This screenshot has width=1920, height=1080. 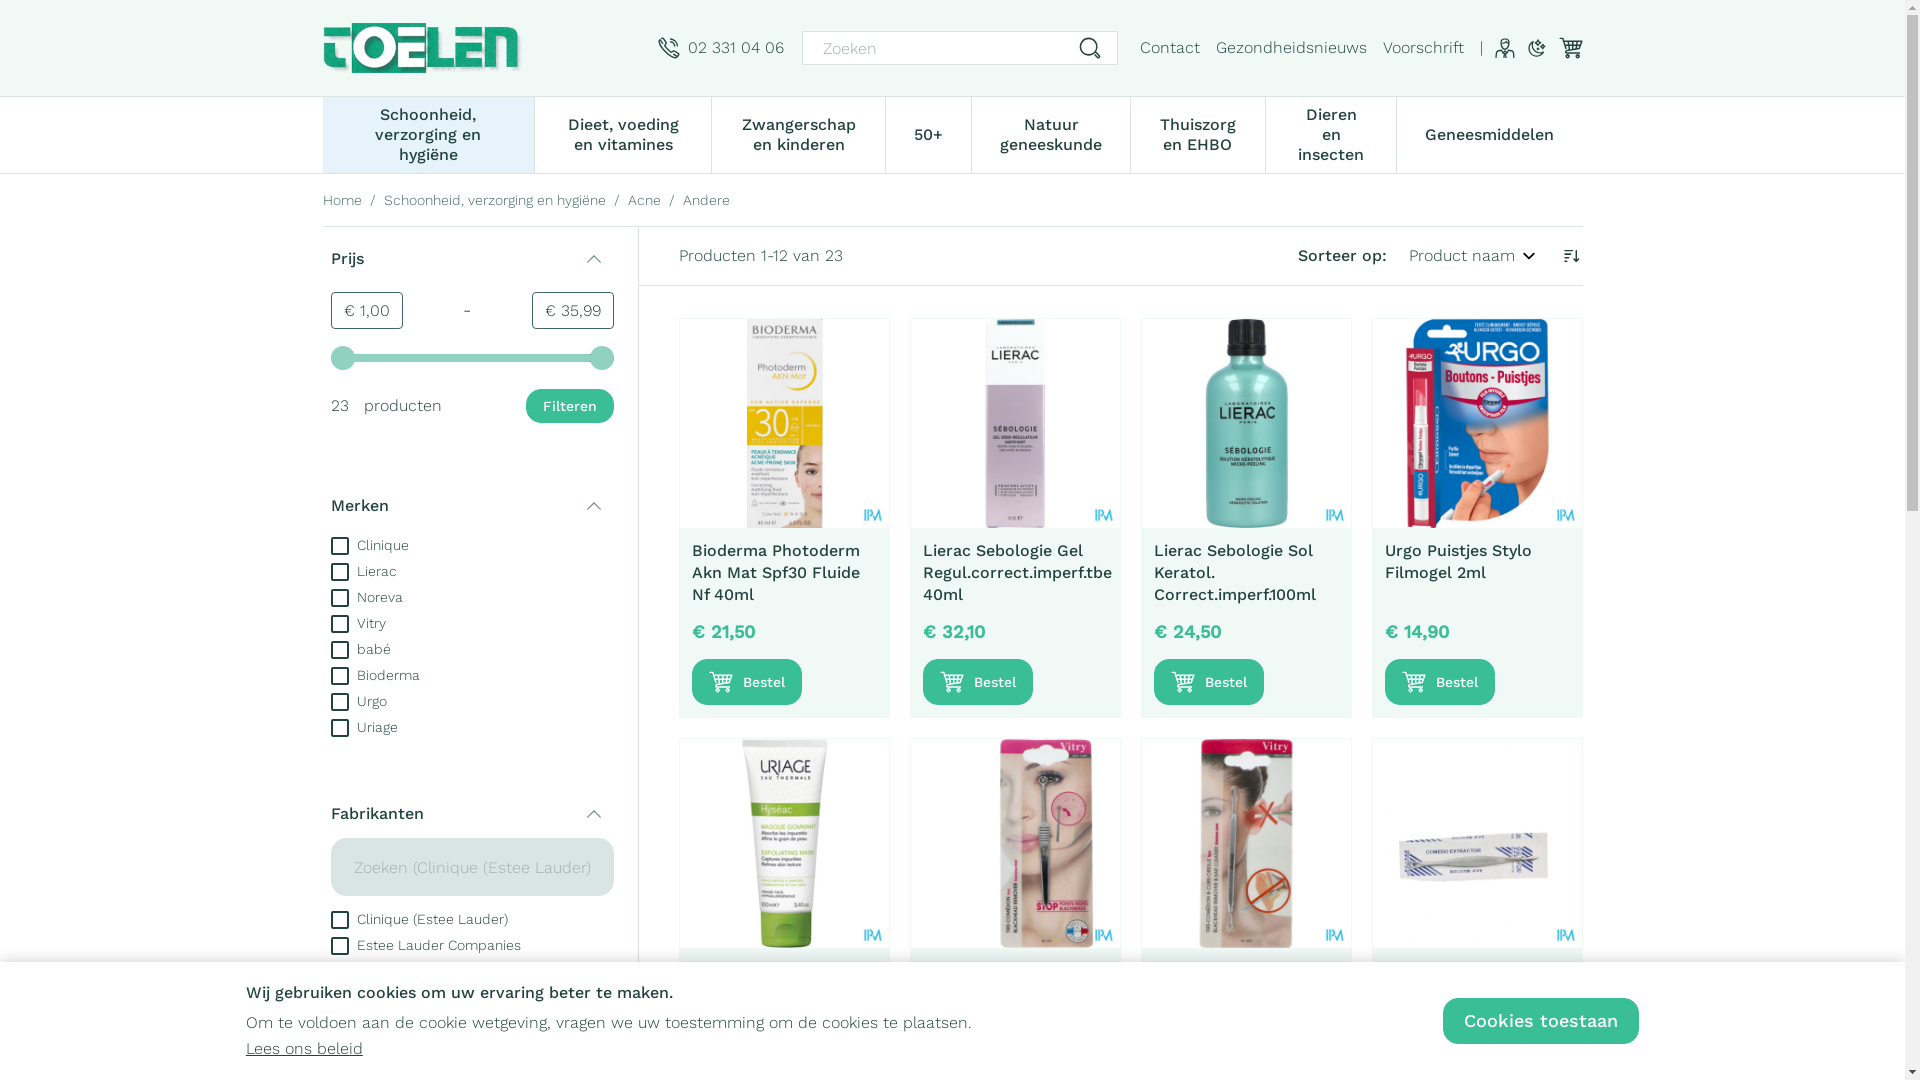 I want to click on Cookies toestaan, so click(x=1541, y=1021).